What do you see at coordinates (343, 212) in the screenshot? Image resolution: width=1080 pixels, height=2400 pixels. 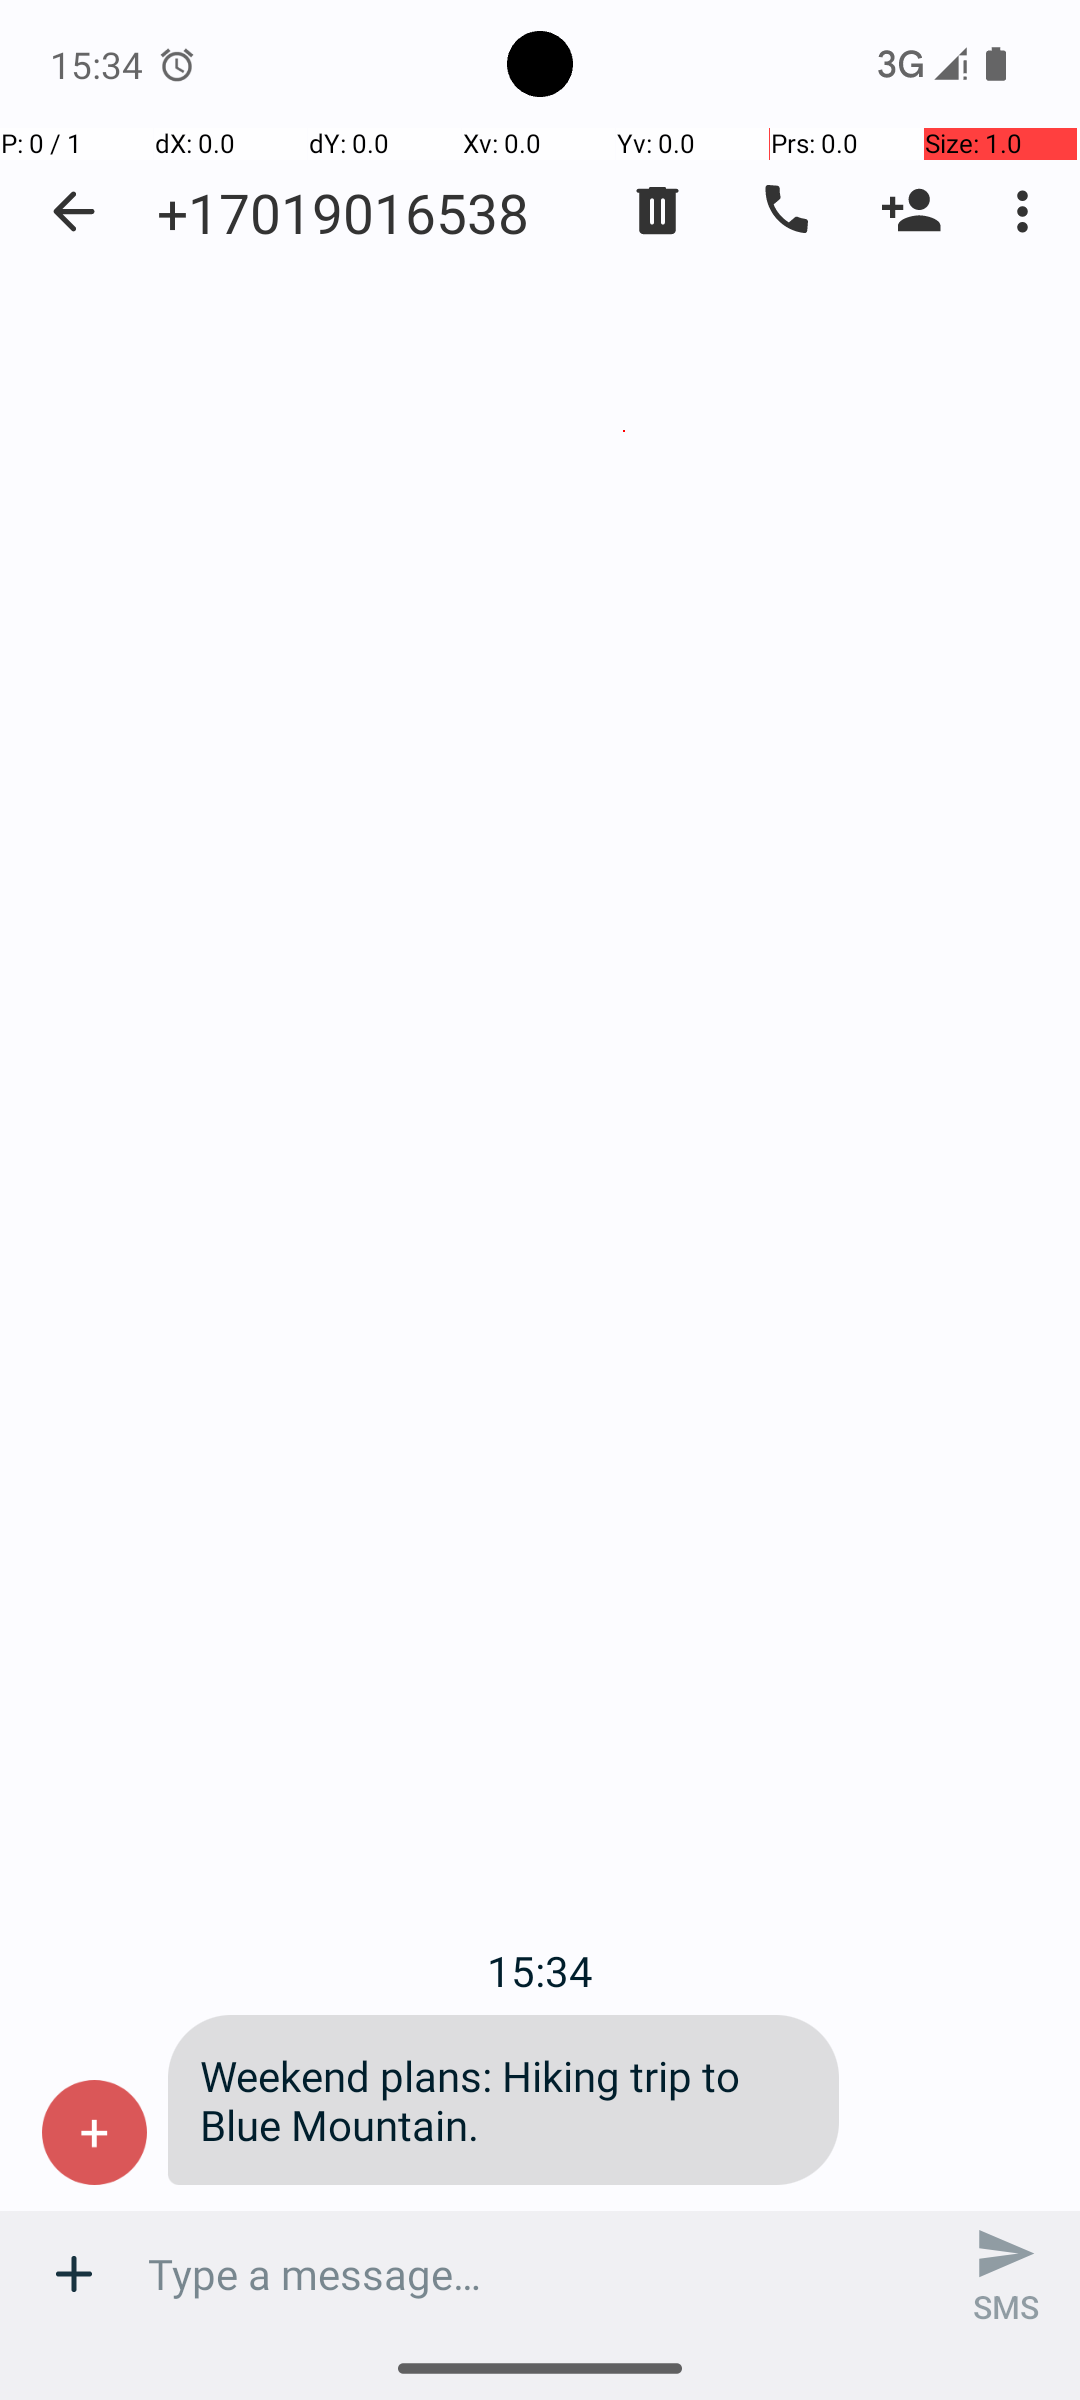 I see `+17019016538` at bounding box center [343, 212].